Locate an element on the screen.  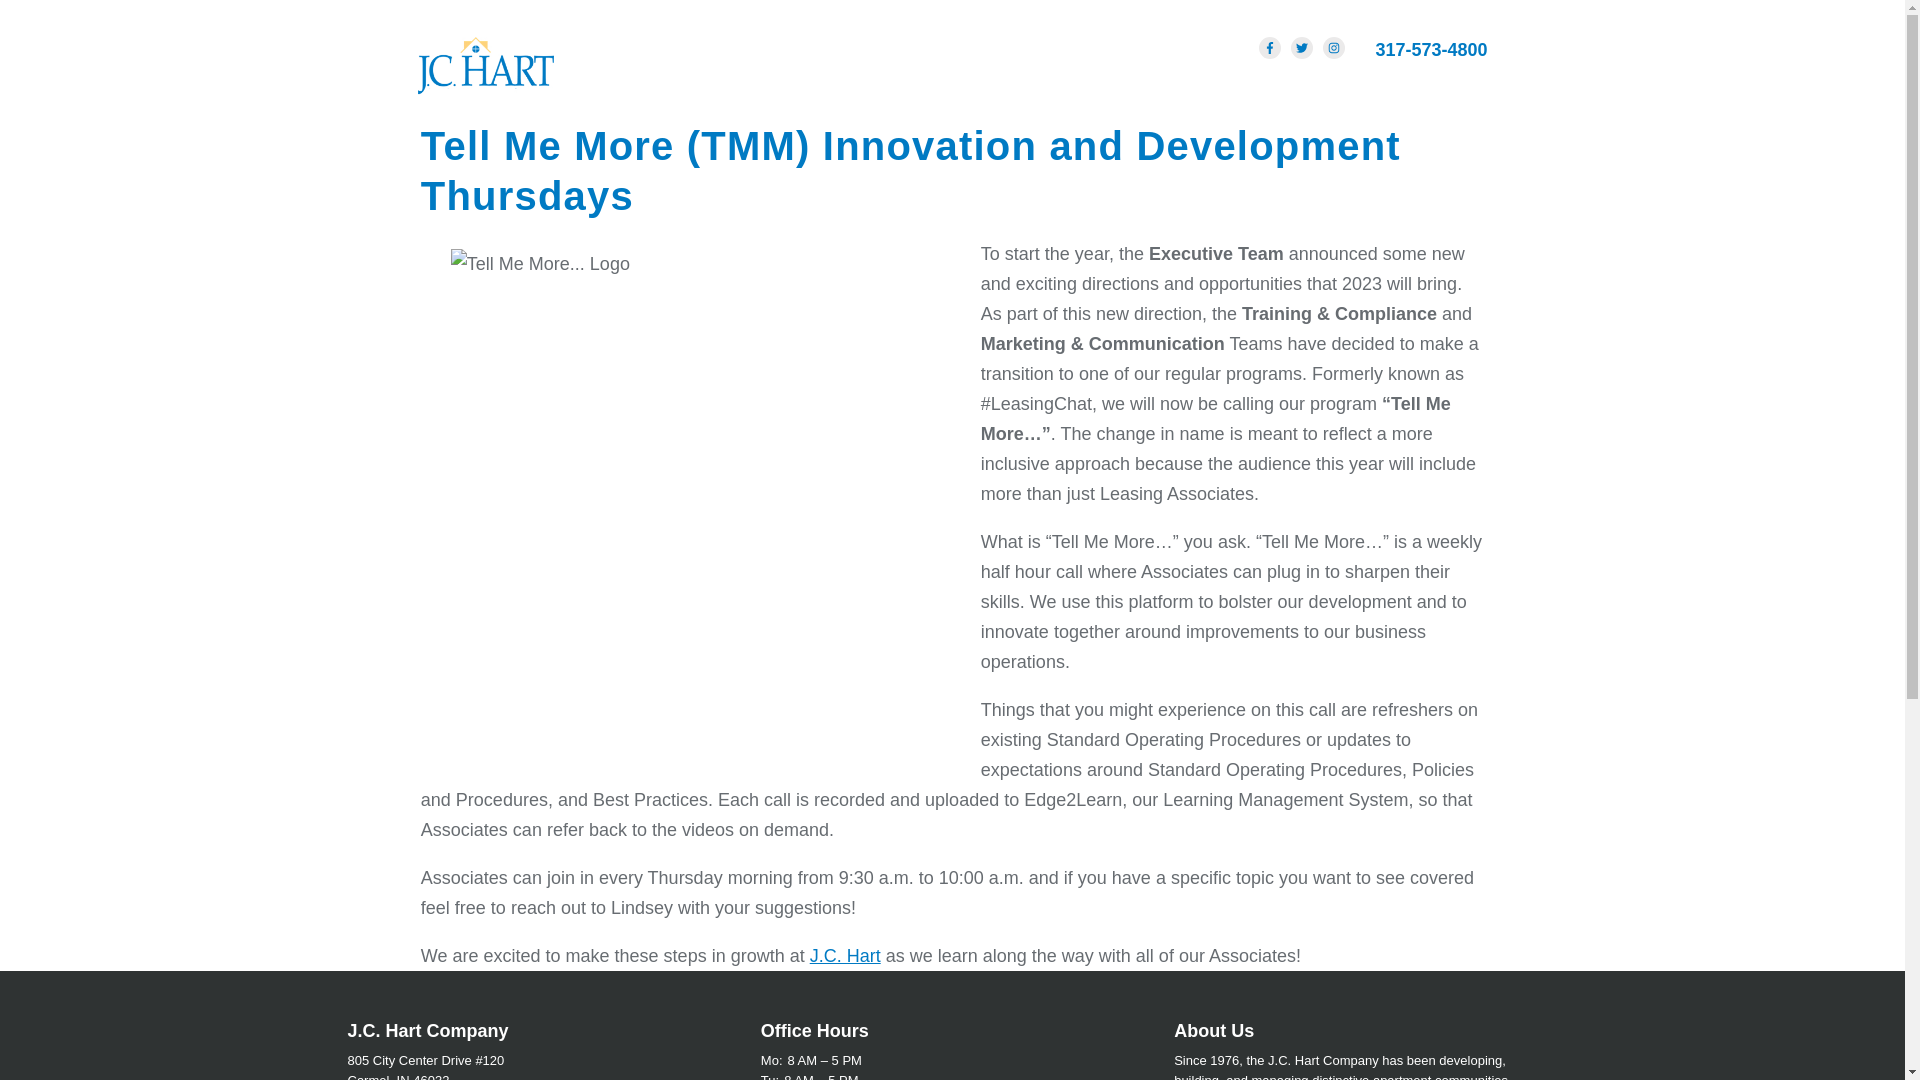
Follow us on Twitter is located at coordinates (1302, 46).